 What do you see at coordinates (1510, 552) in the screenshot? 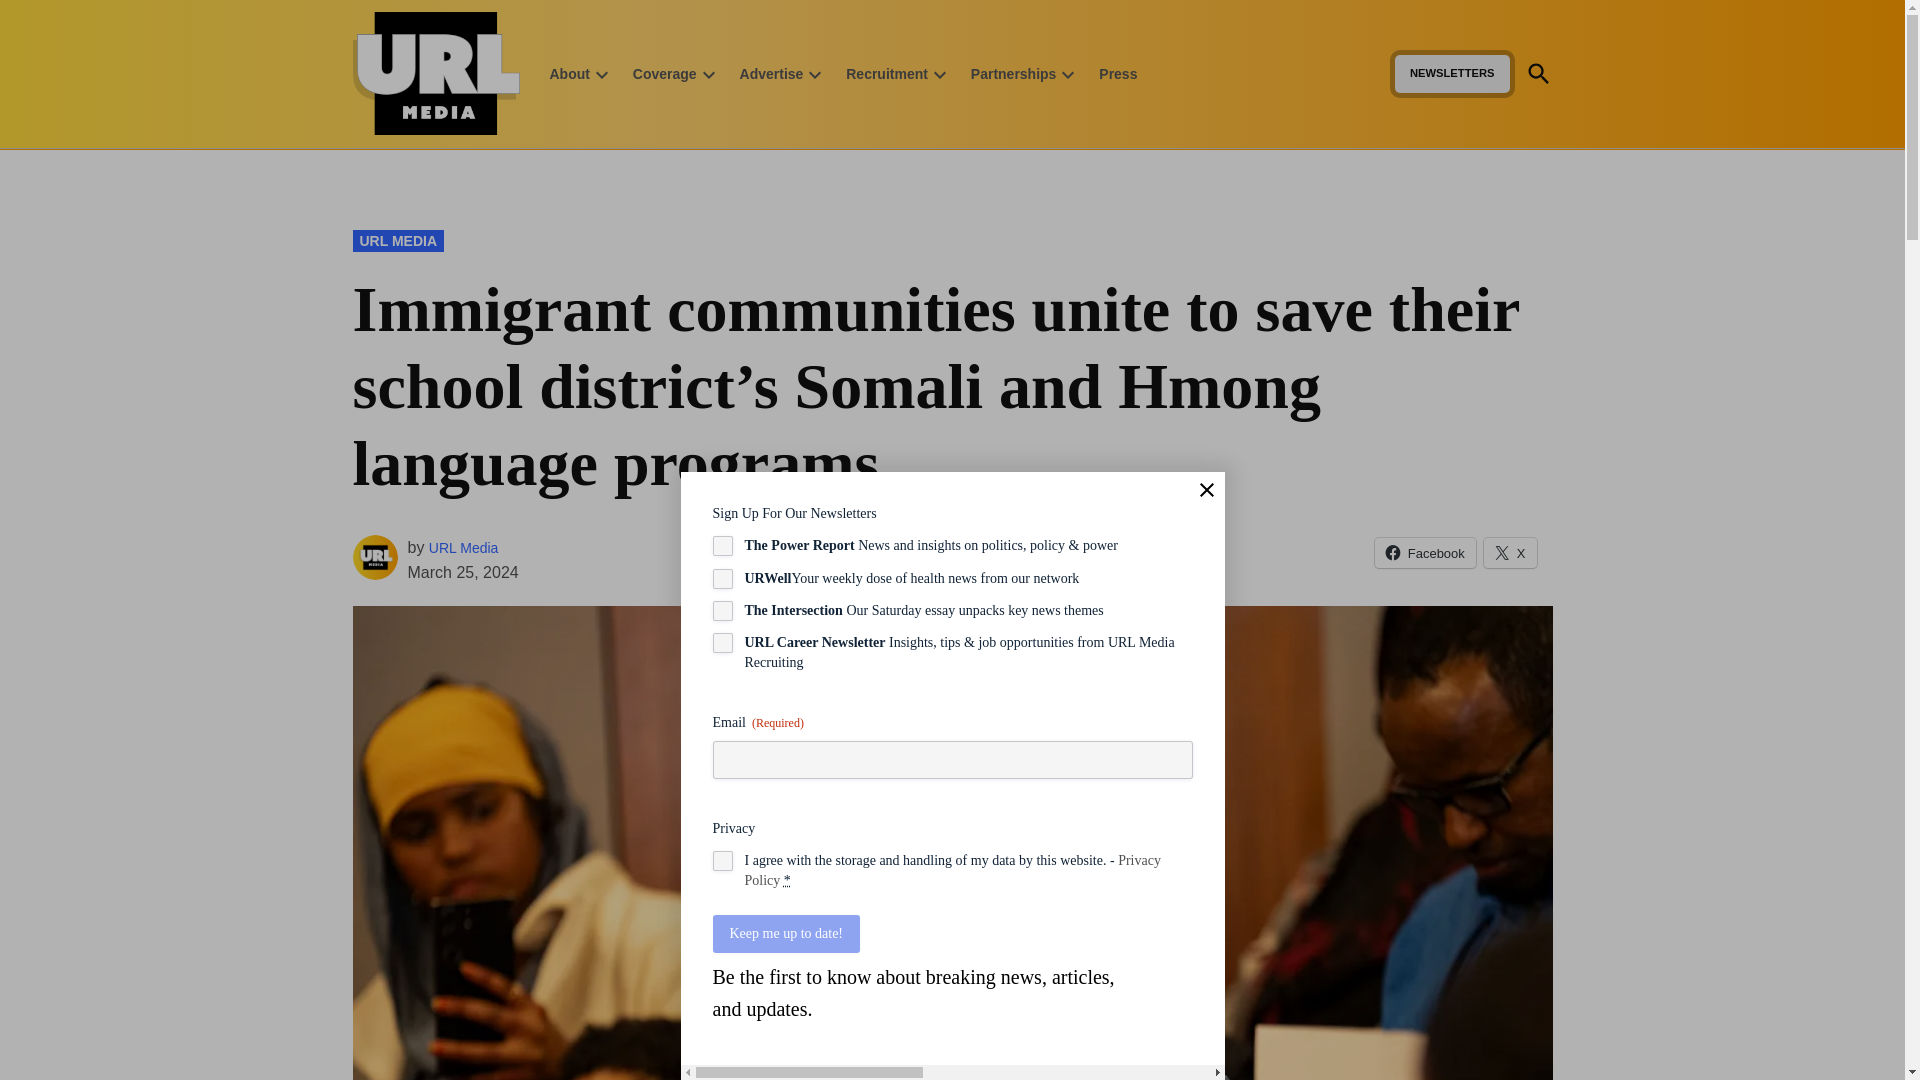
I see `Click to share on X` at bounding box center [1510, 552].